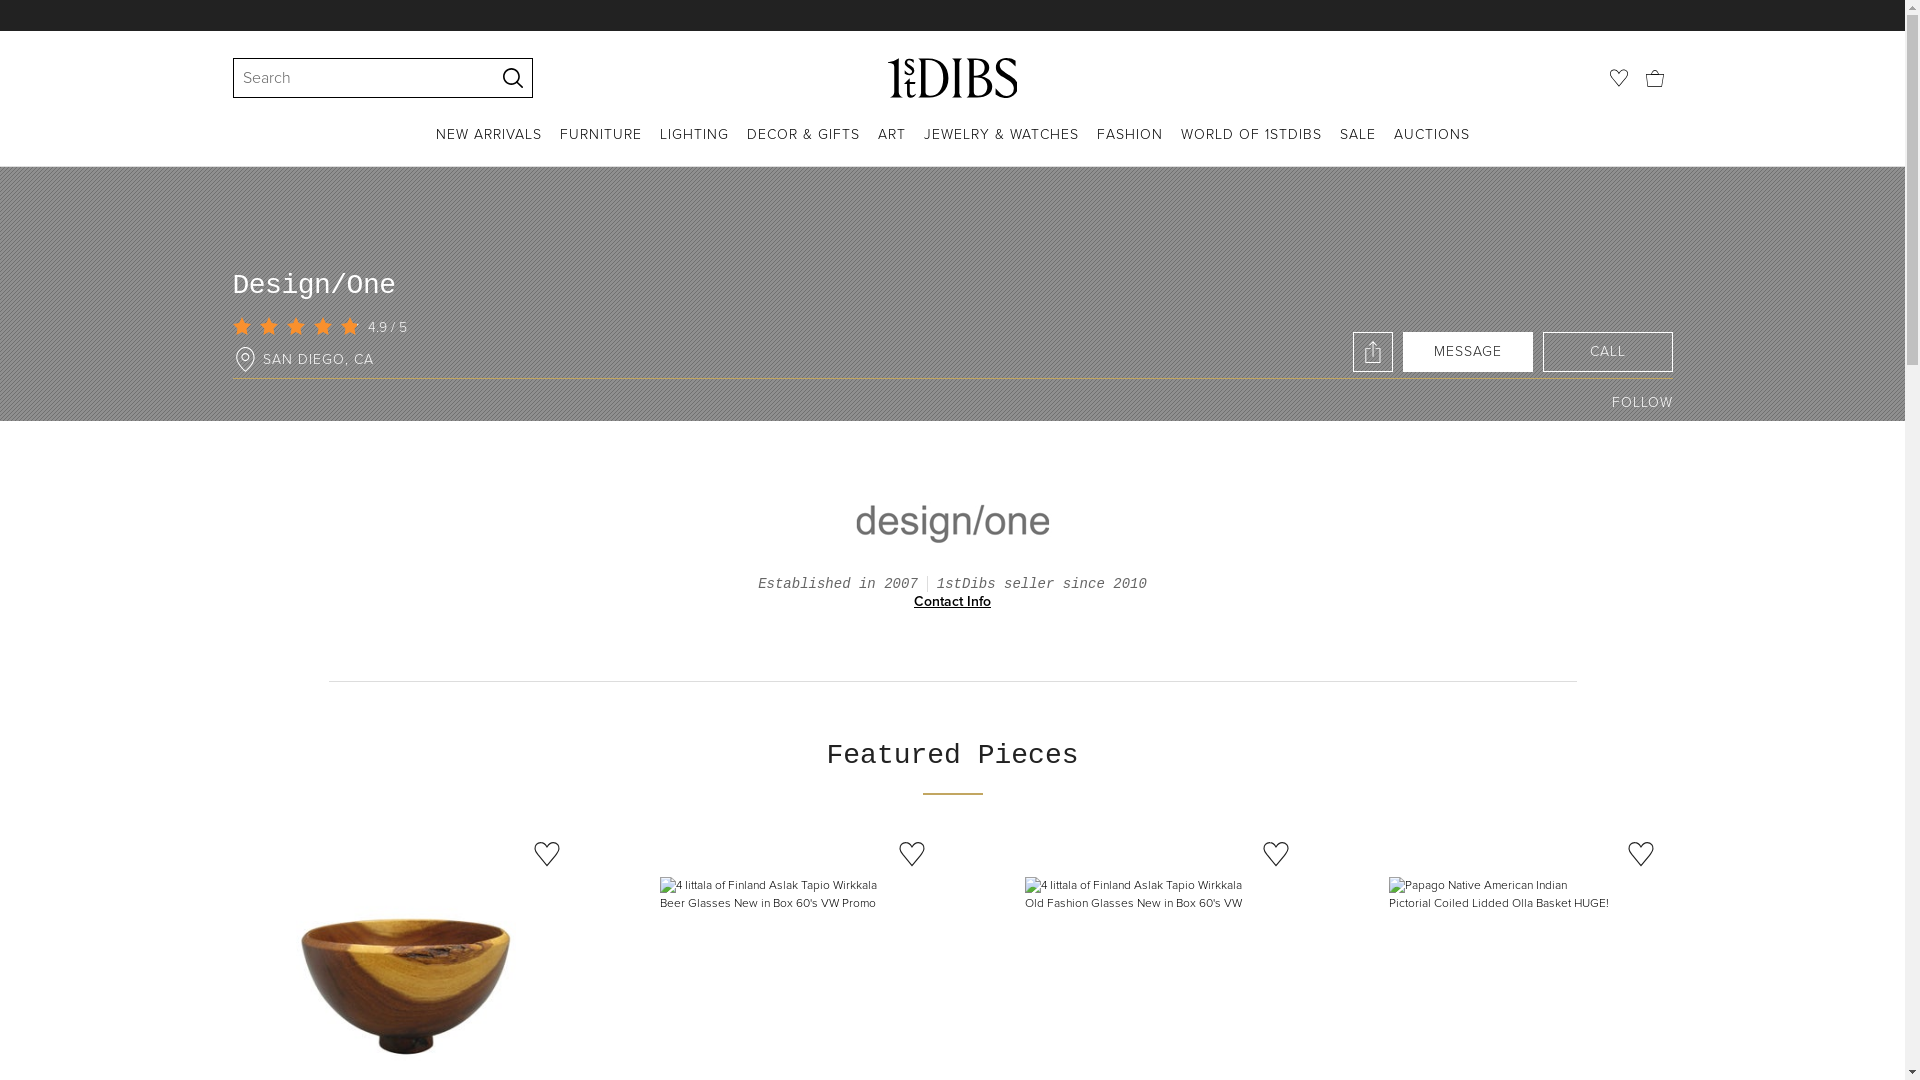 This screenshot has height=1080, width=1920. What do you see at coordinates (1432, 146) in the screenshot?
I see `AUCTIONS` at bounding box center [1432, 146].